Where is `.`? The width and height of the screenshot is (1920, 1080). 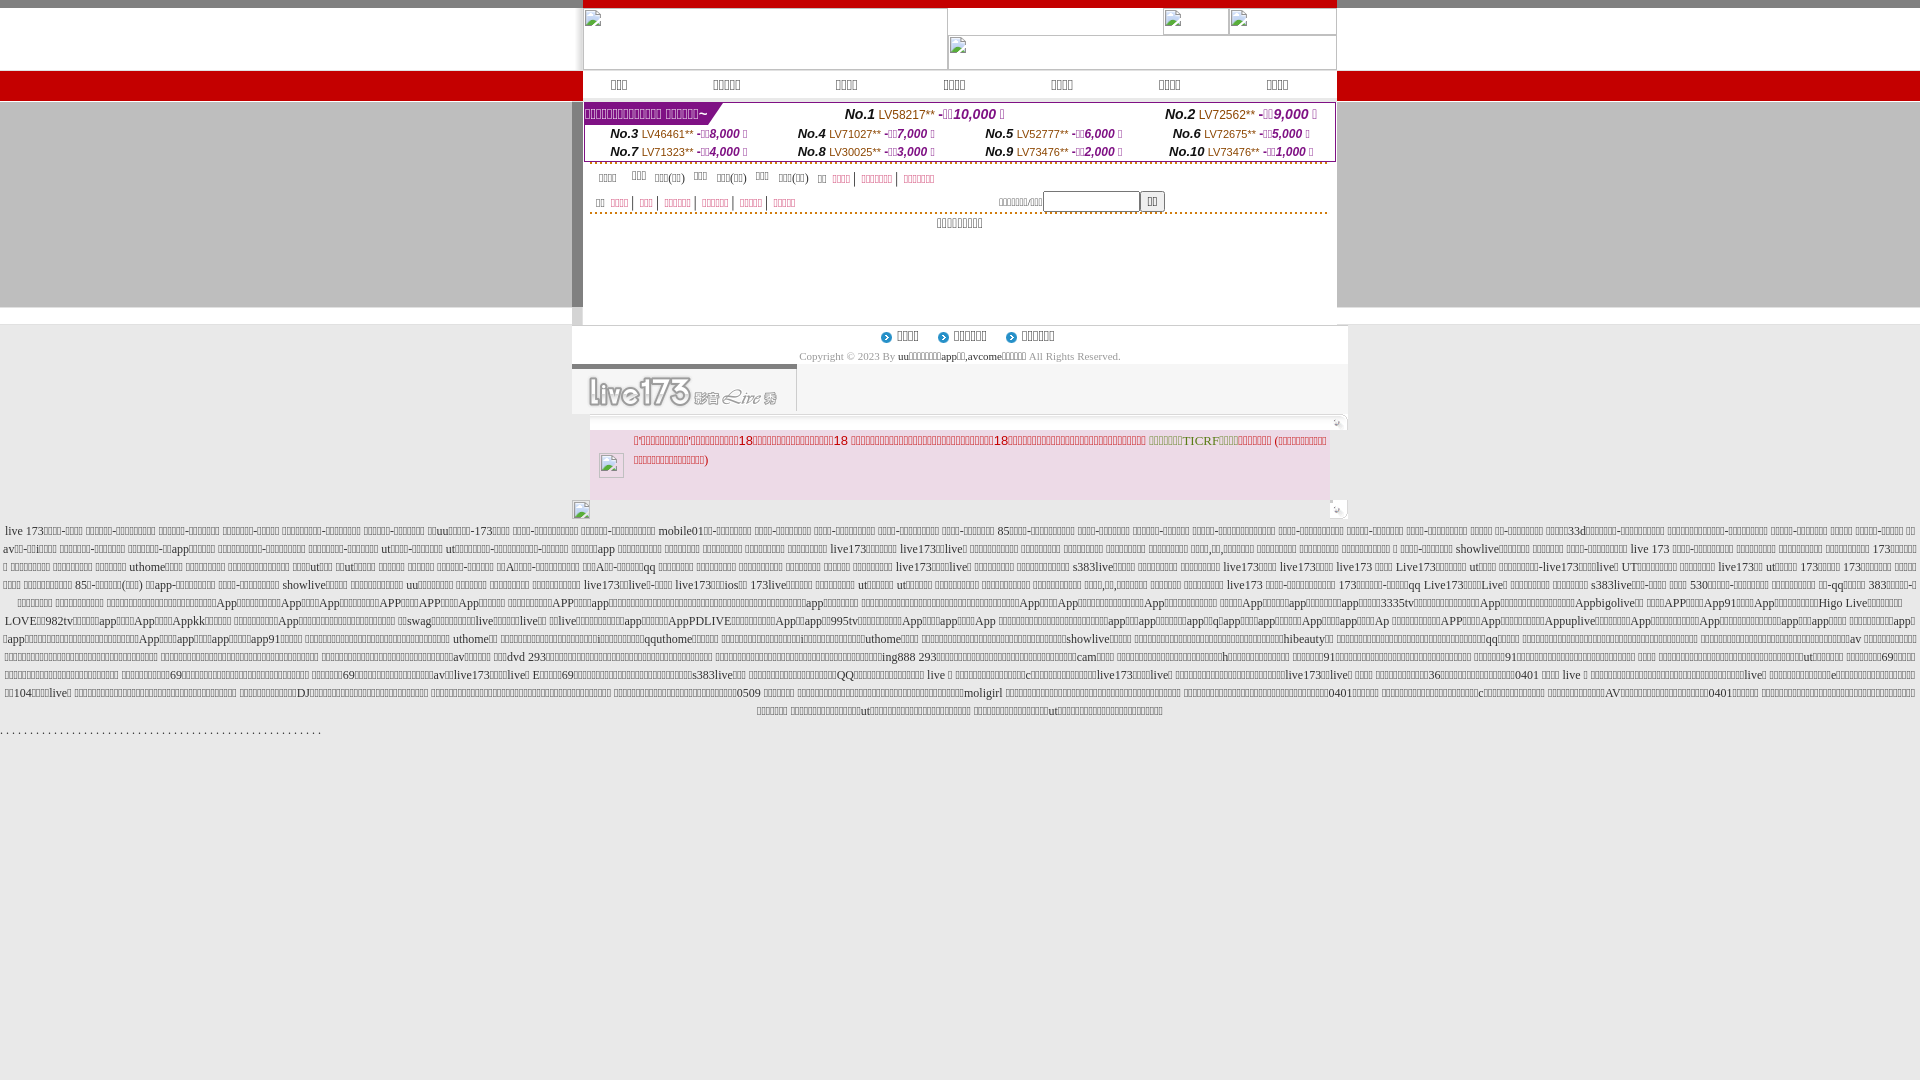 . is located at coordinates (247, 730).